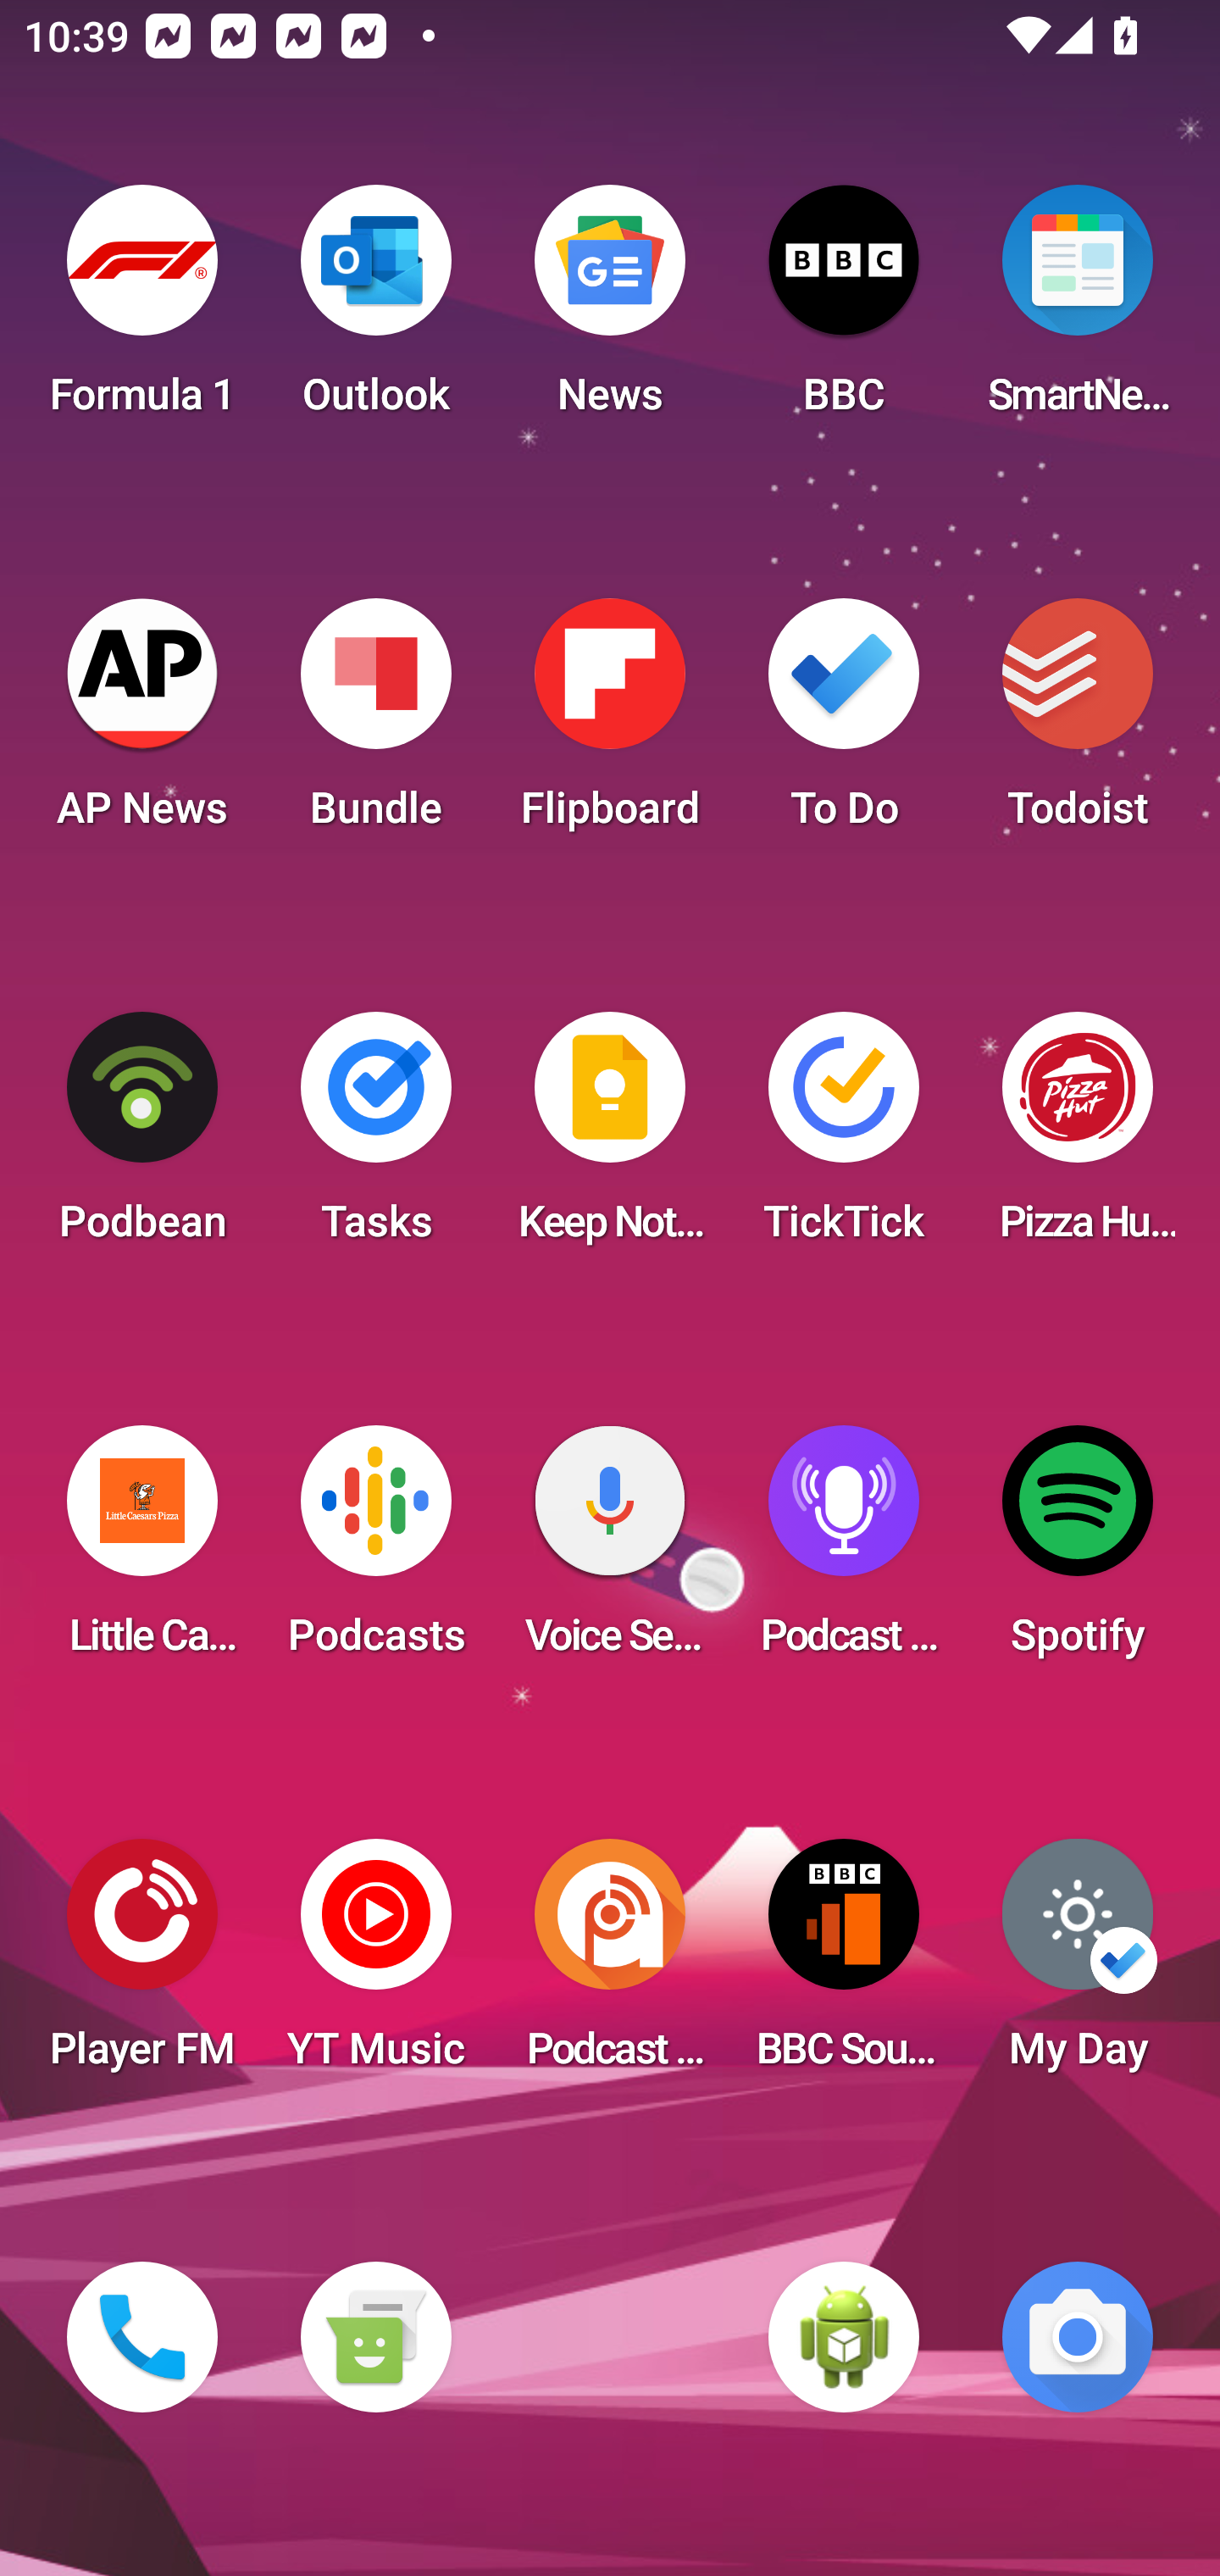 The image size is (1220, 2576). What do you see at coordinates (1078, 1551) in the screenshot?
I see `Spotify` at bounding box center [1078, 1551].